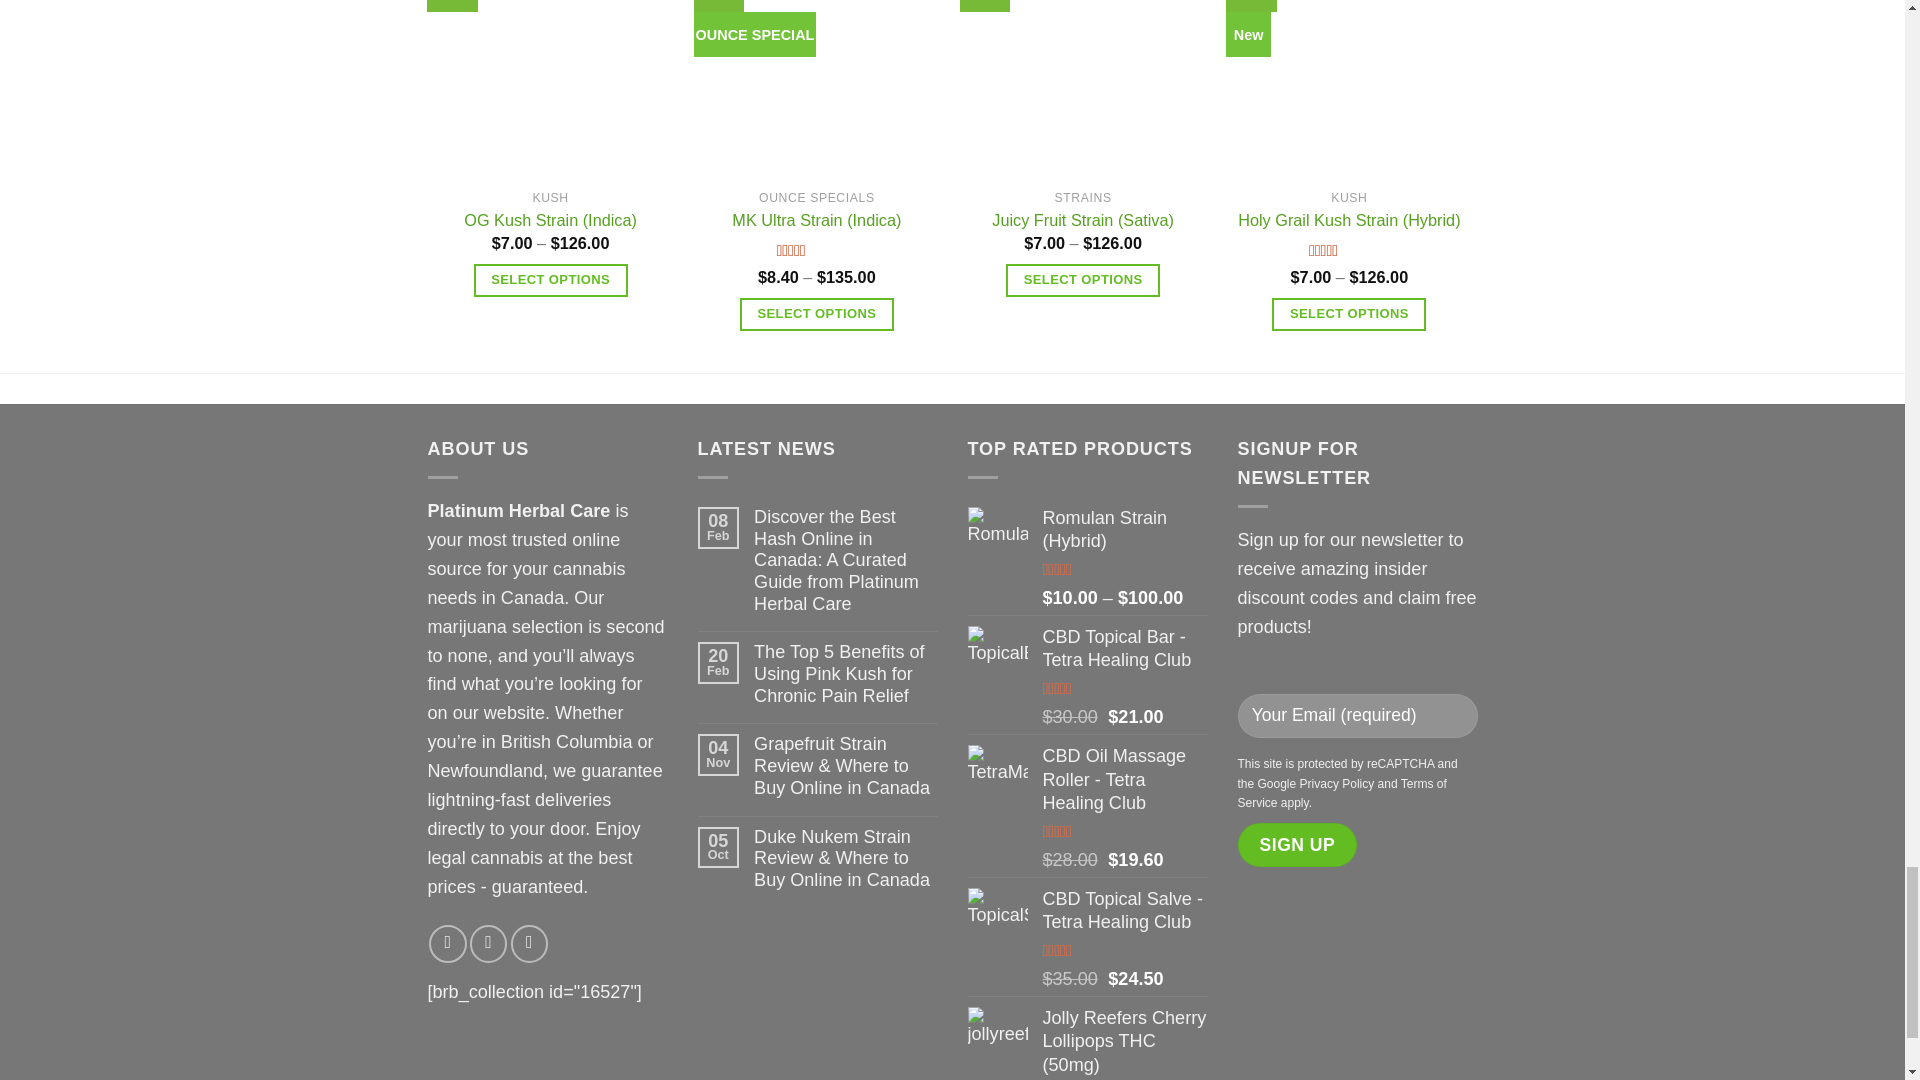  Describe the element at coordinates (1298, 844) in the screenshot. I see `Sign Up` at that location.